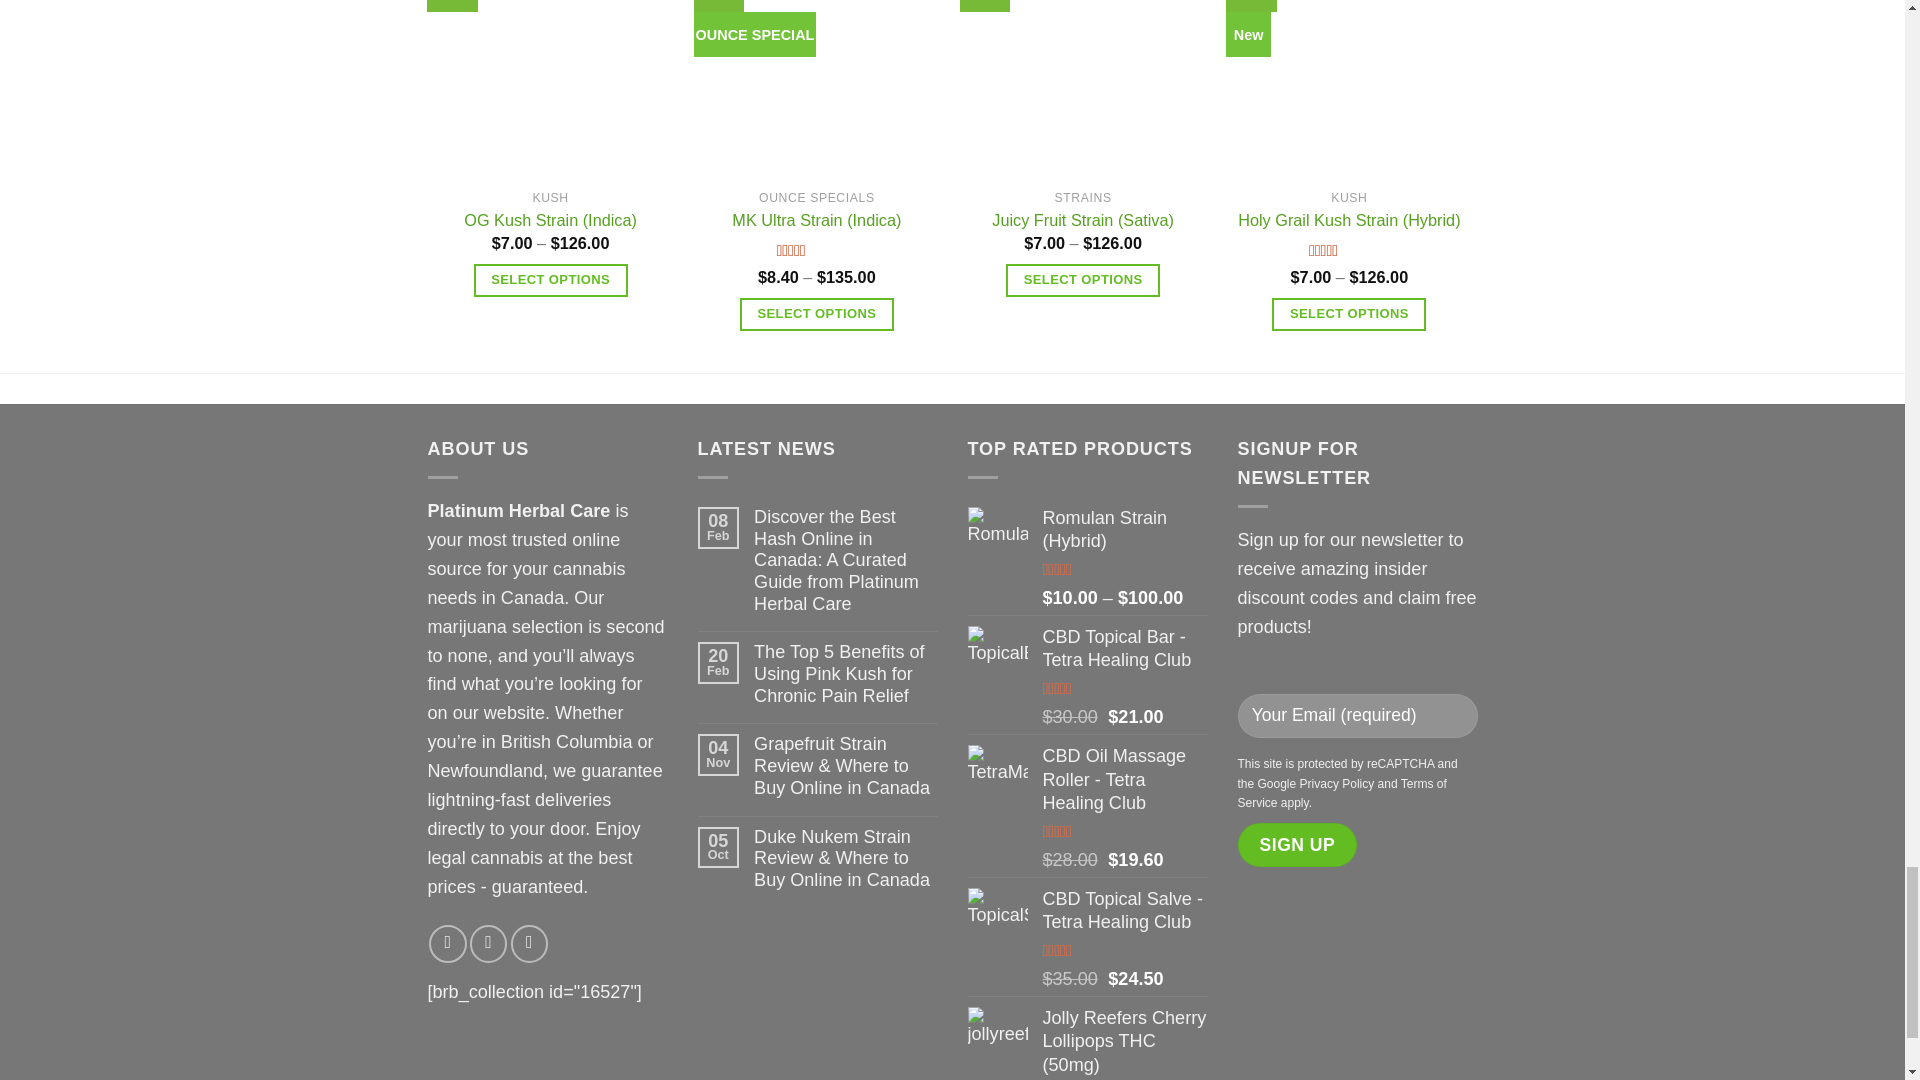  Describe the element at coordinates (1298, 844) in the screenshot. I see `Sign Up` at that location.